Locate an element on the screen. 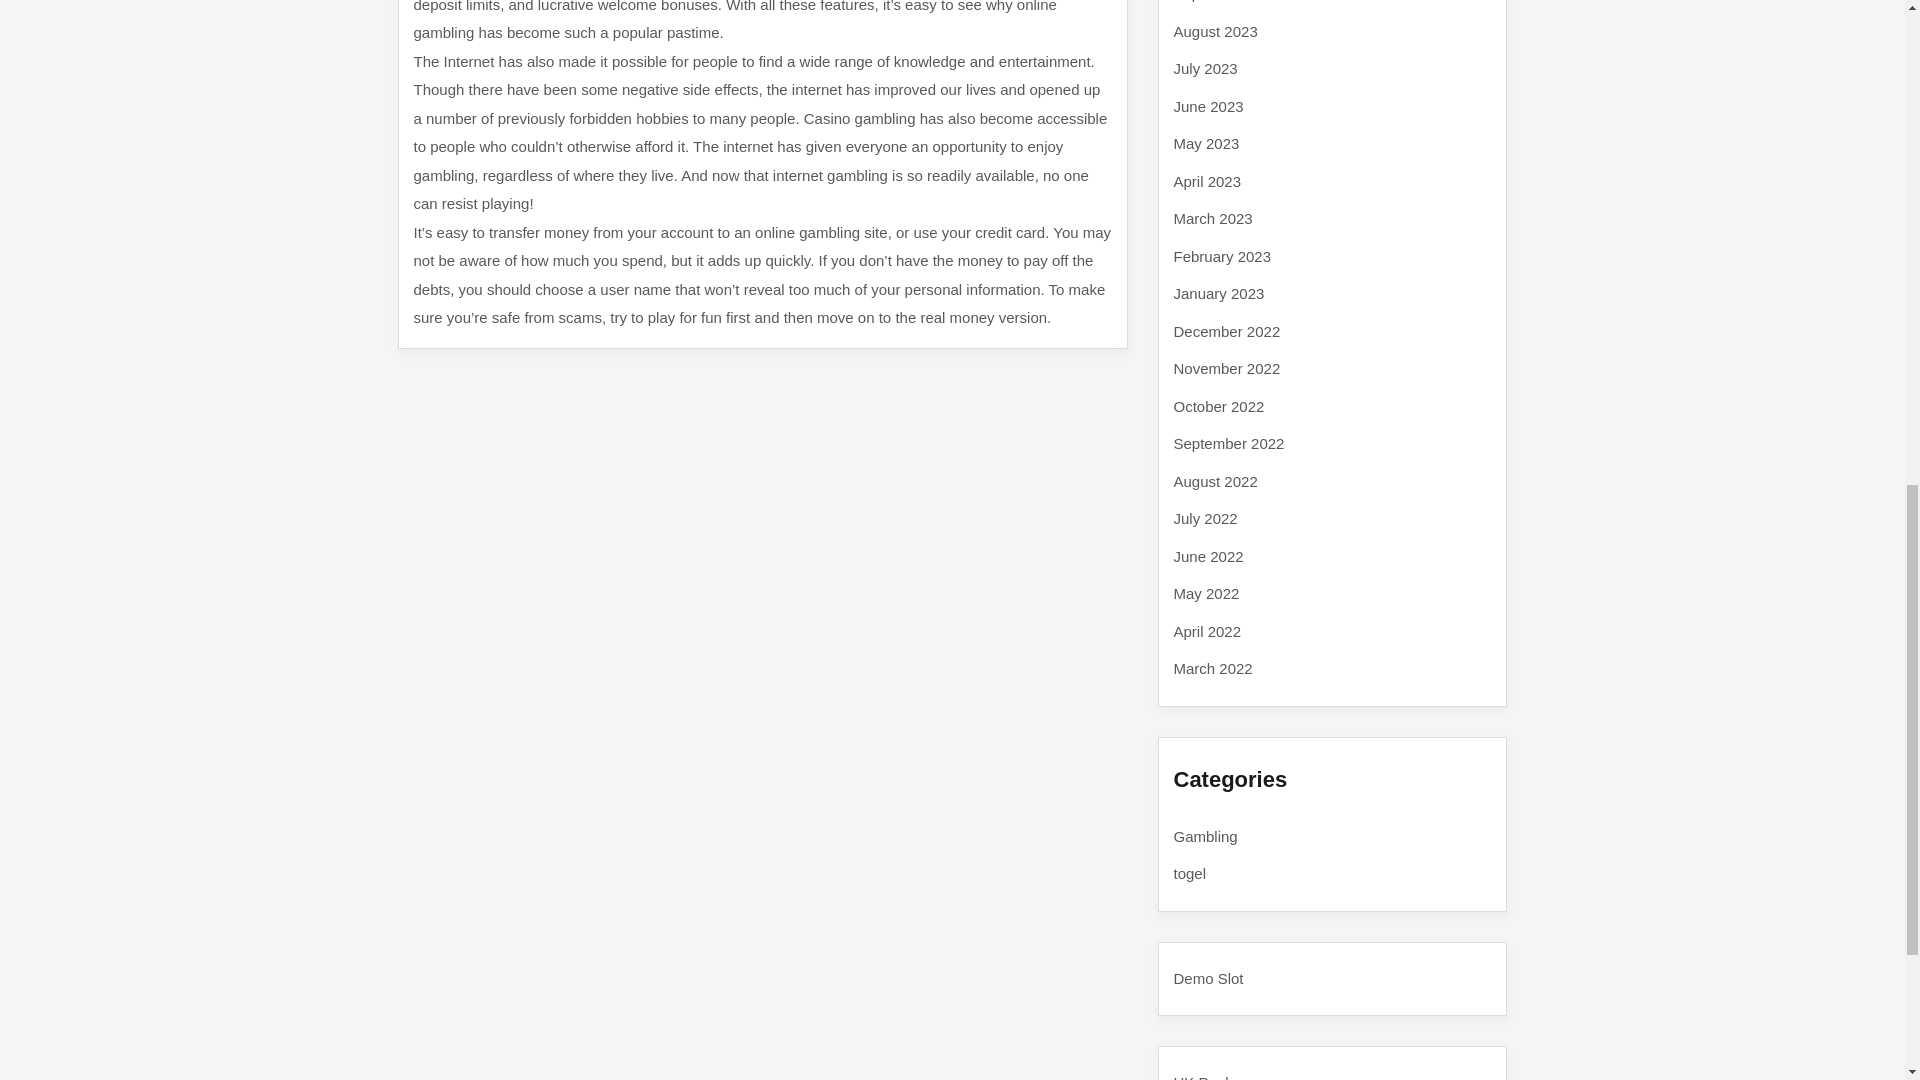  March 2022 is located at coordinates (1213, 668).